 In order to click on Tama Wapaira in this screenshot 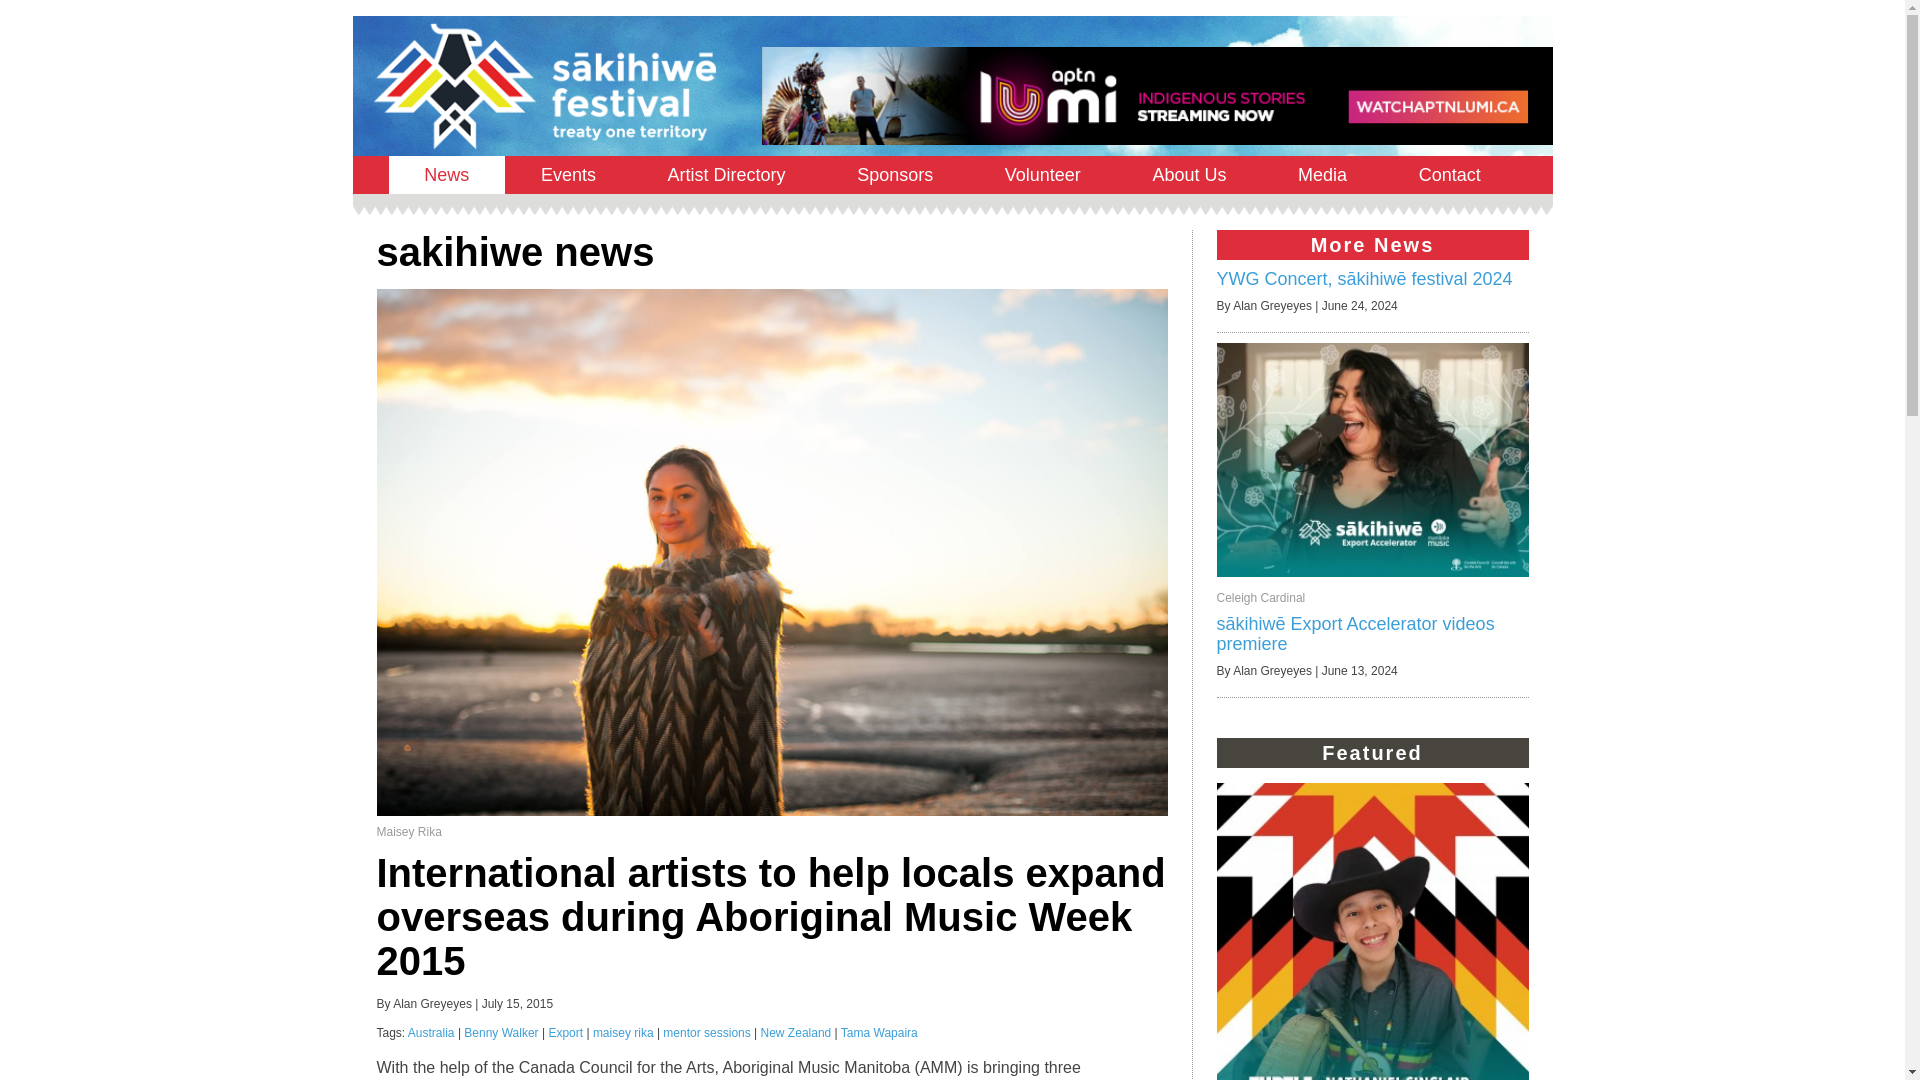, I will do `click(878, 1033)`.